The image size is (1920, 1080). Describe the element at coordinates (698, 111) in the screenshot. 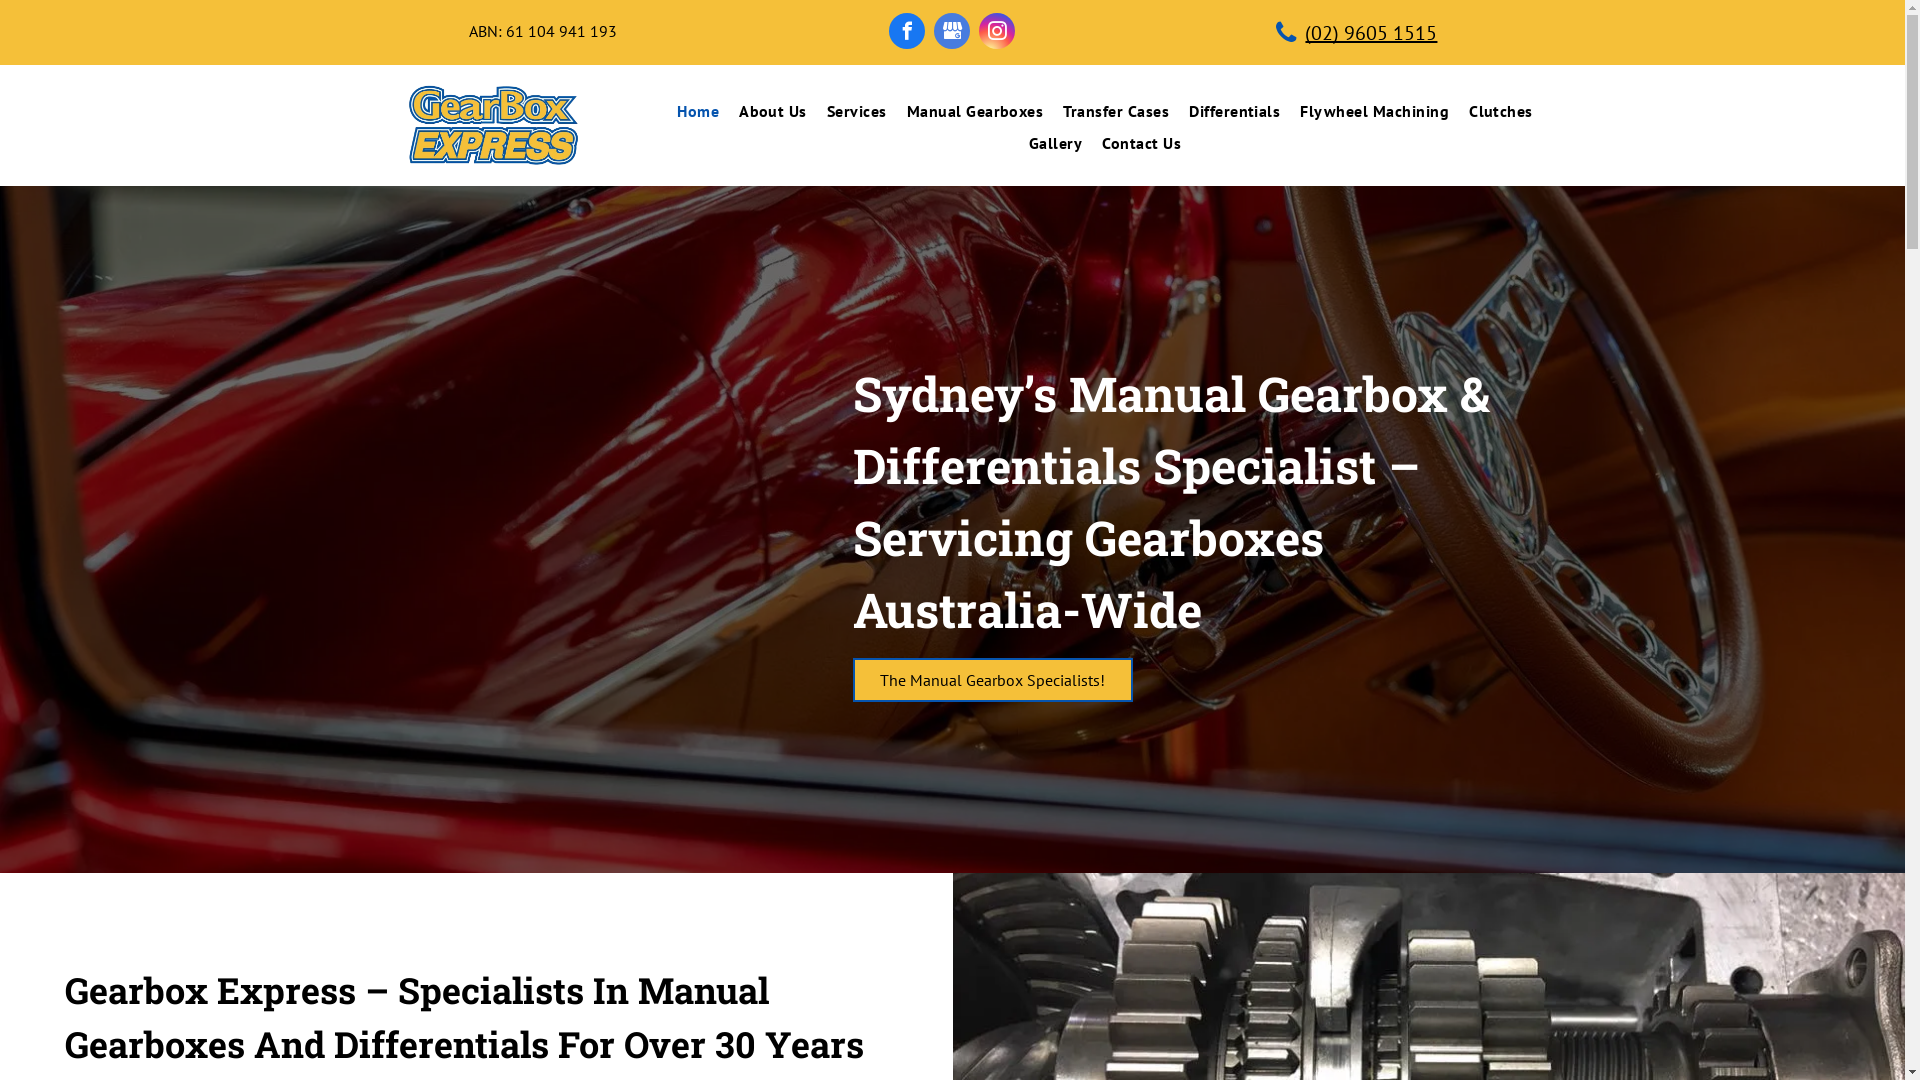

I see `Home` at that location.